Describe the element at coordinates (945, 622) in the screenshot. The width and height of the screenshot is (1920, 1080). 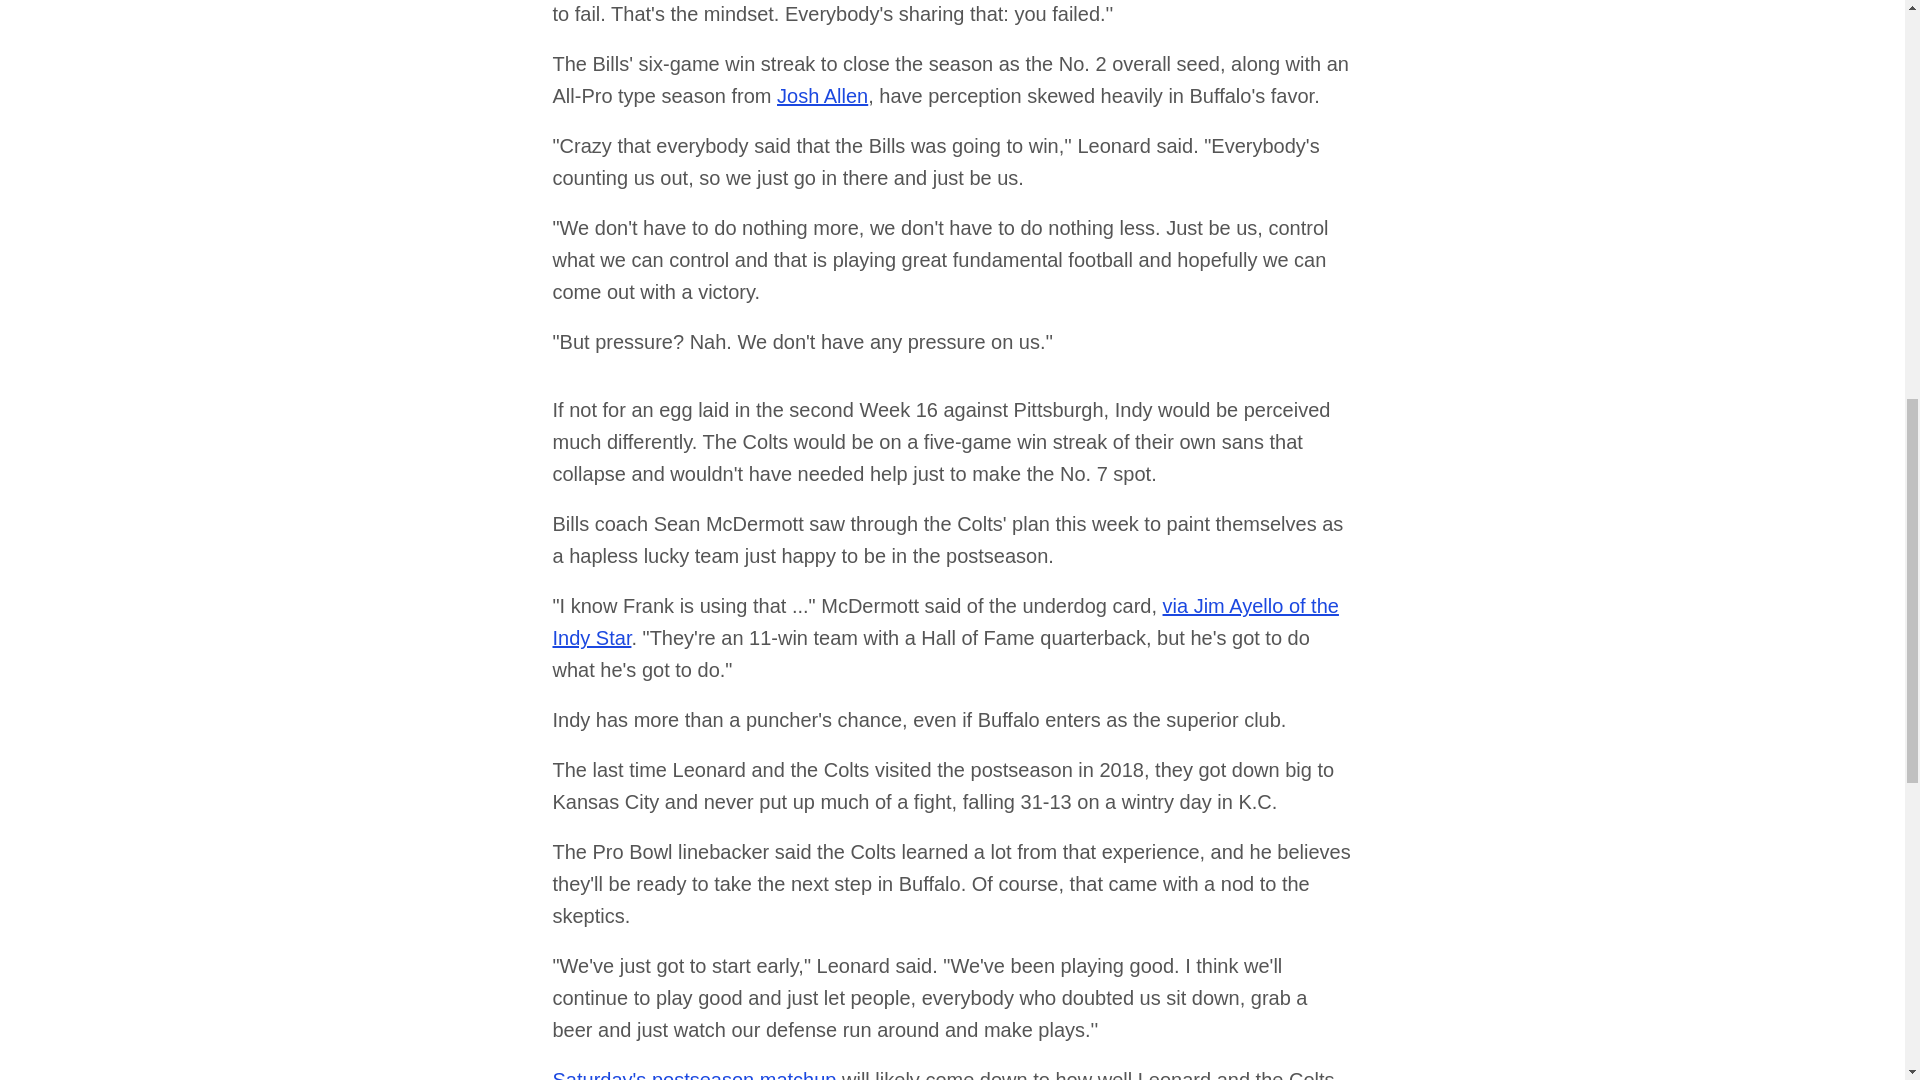
I see `via Jim Ayello of the Indy Star` at that location.